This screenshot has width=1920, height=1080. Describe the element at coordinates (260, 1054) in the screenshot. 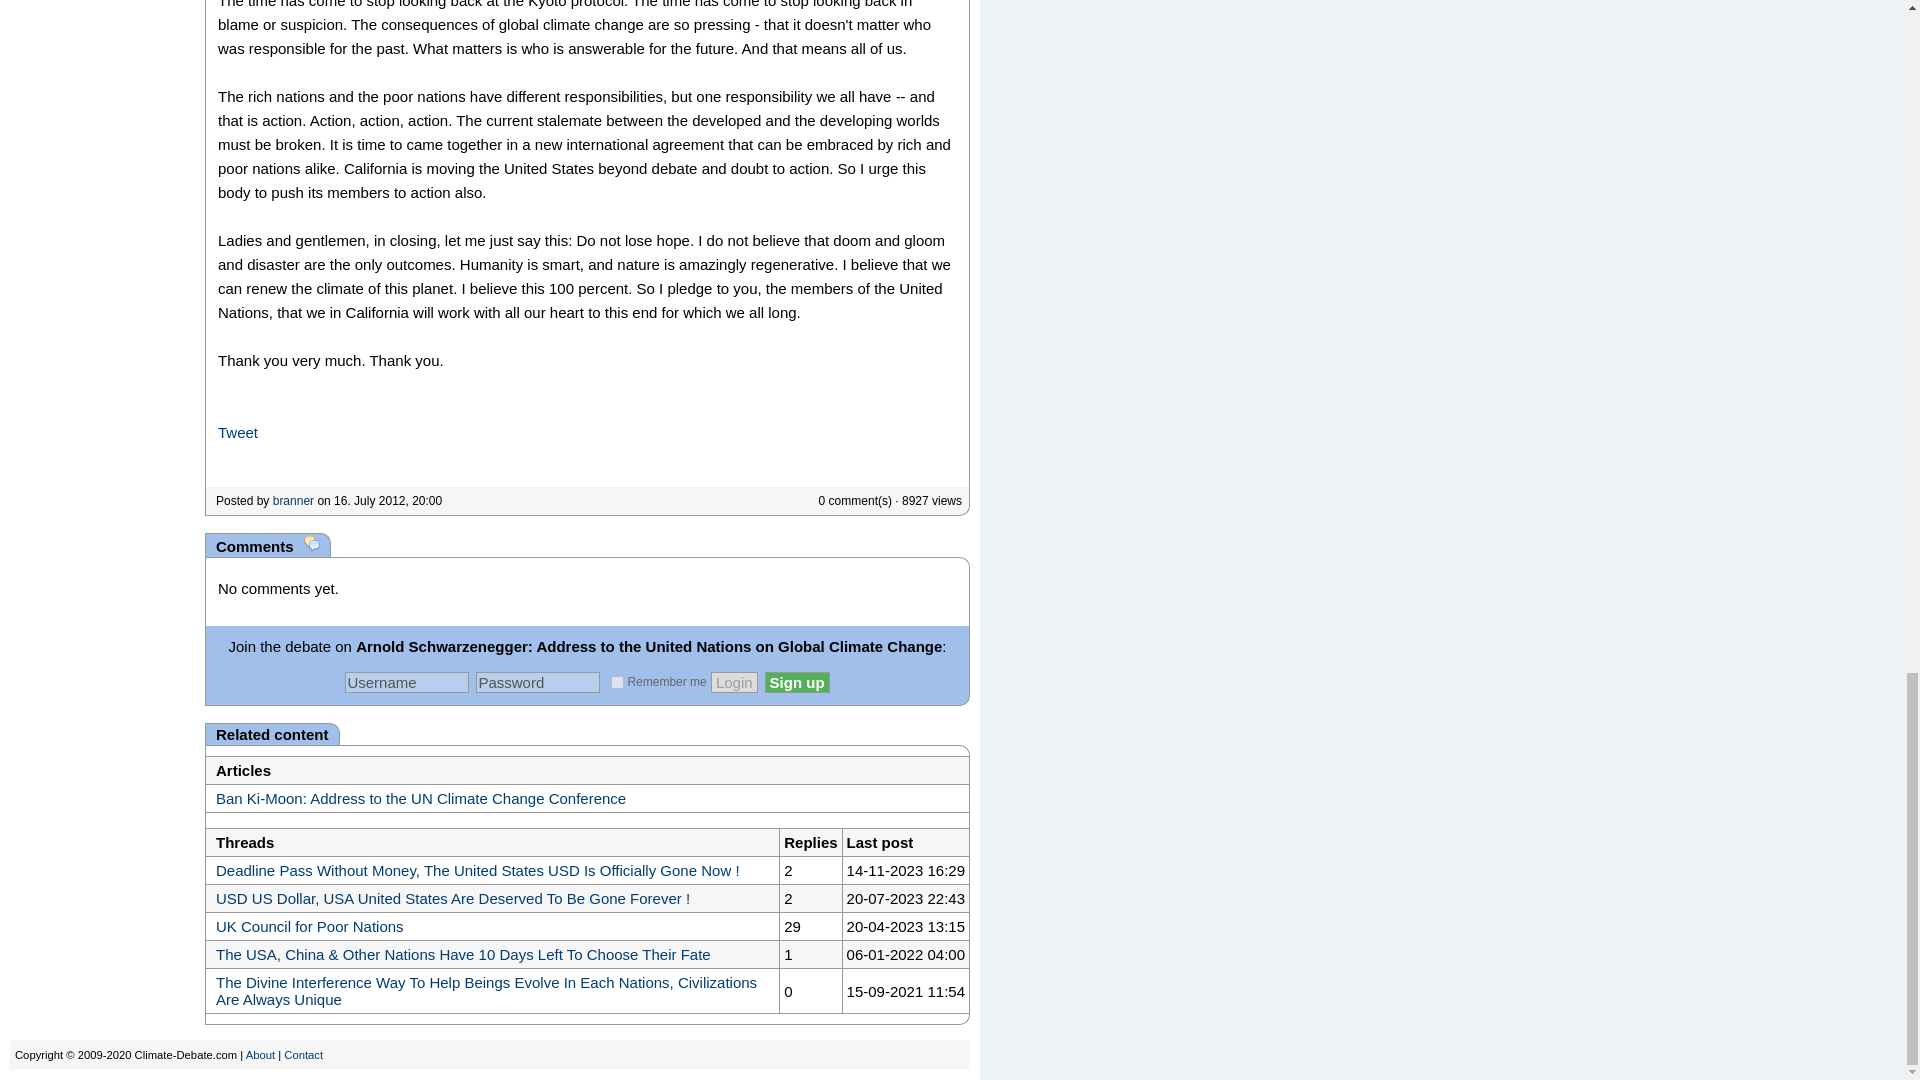

I see `About` at that location.